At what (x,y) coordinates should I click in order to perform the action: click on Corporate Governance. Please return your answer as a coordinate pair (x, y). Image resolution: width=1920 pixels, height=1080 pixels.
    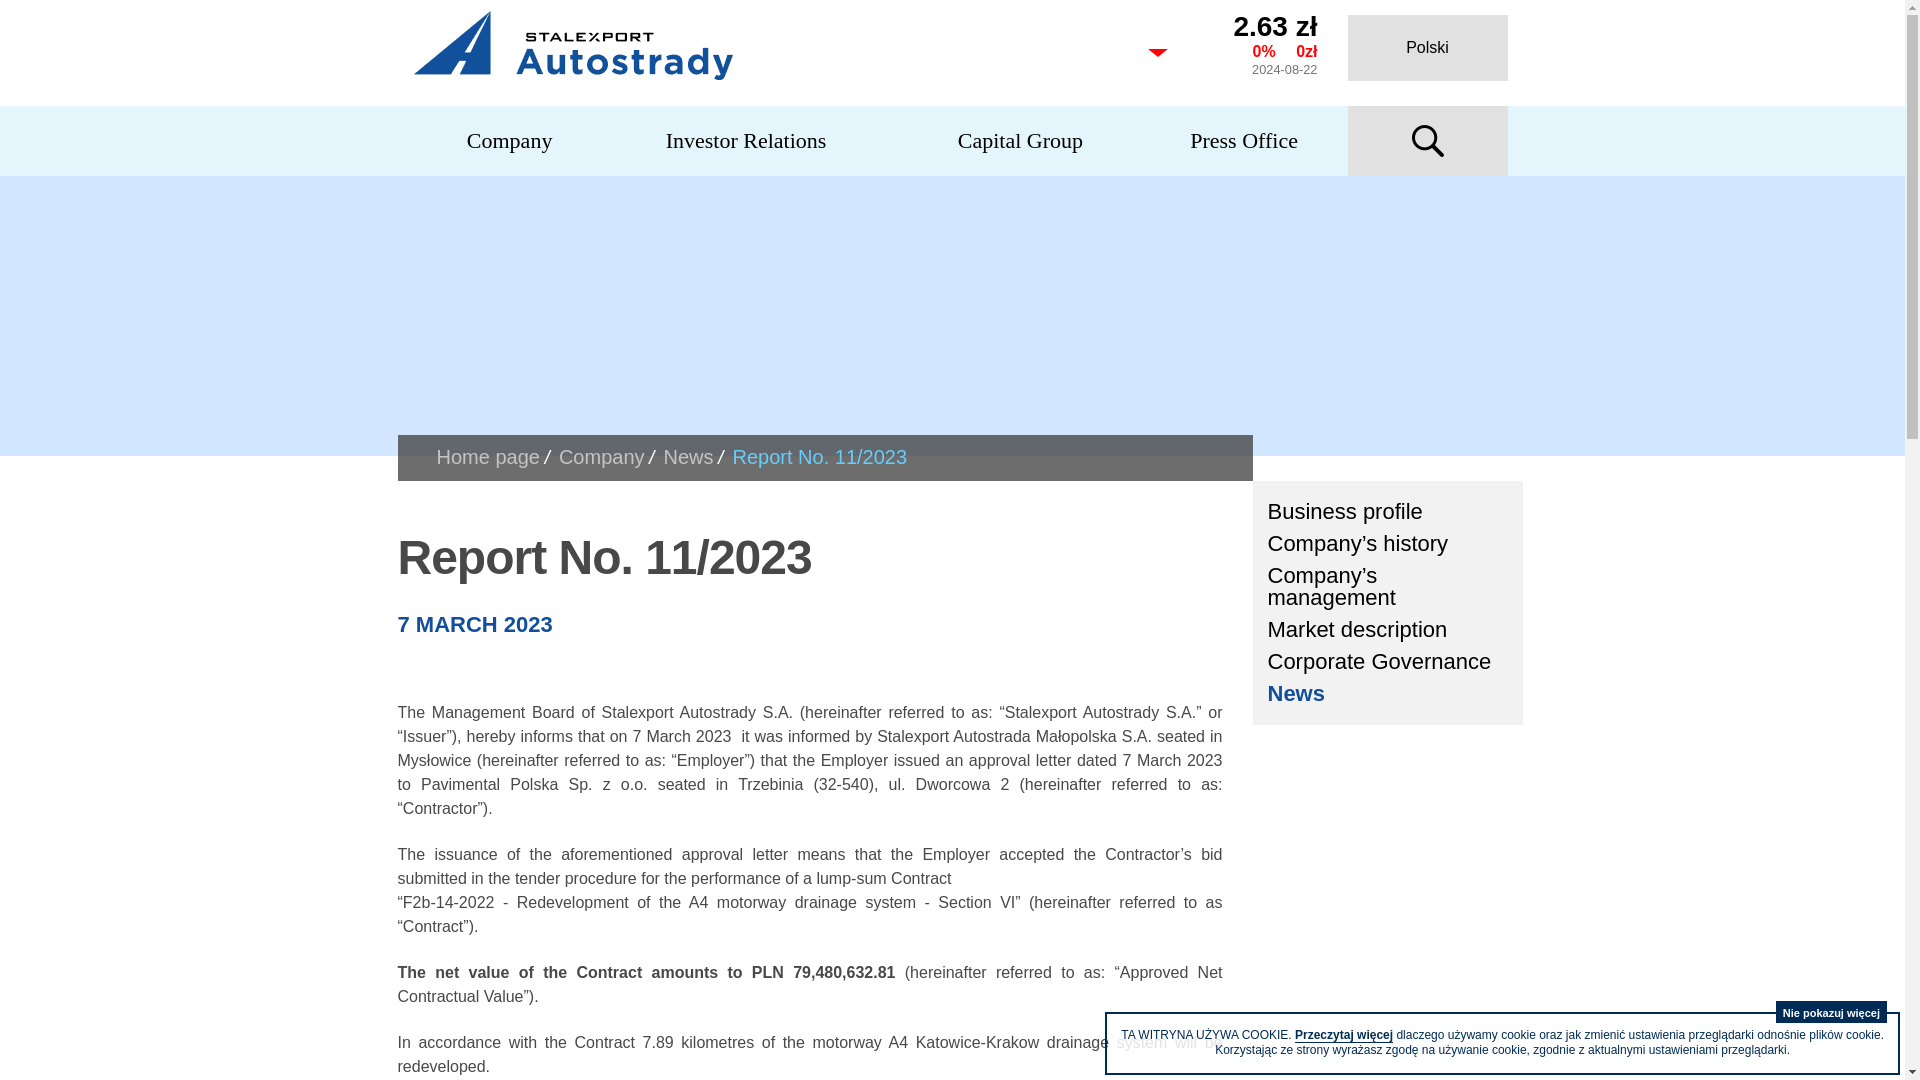
    Looking at the image, I should click on (1387, 662).